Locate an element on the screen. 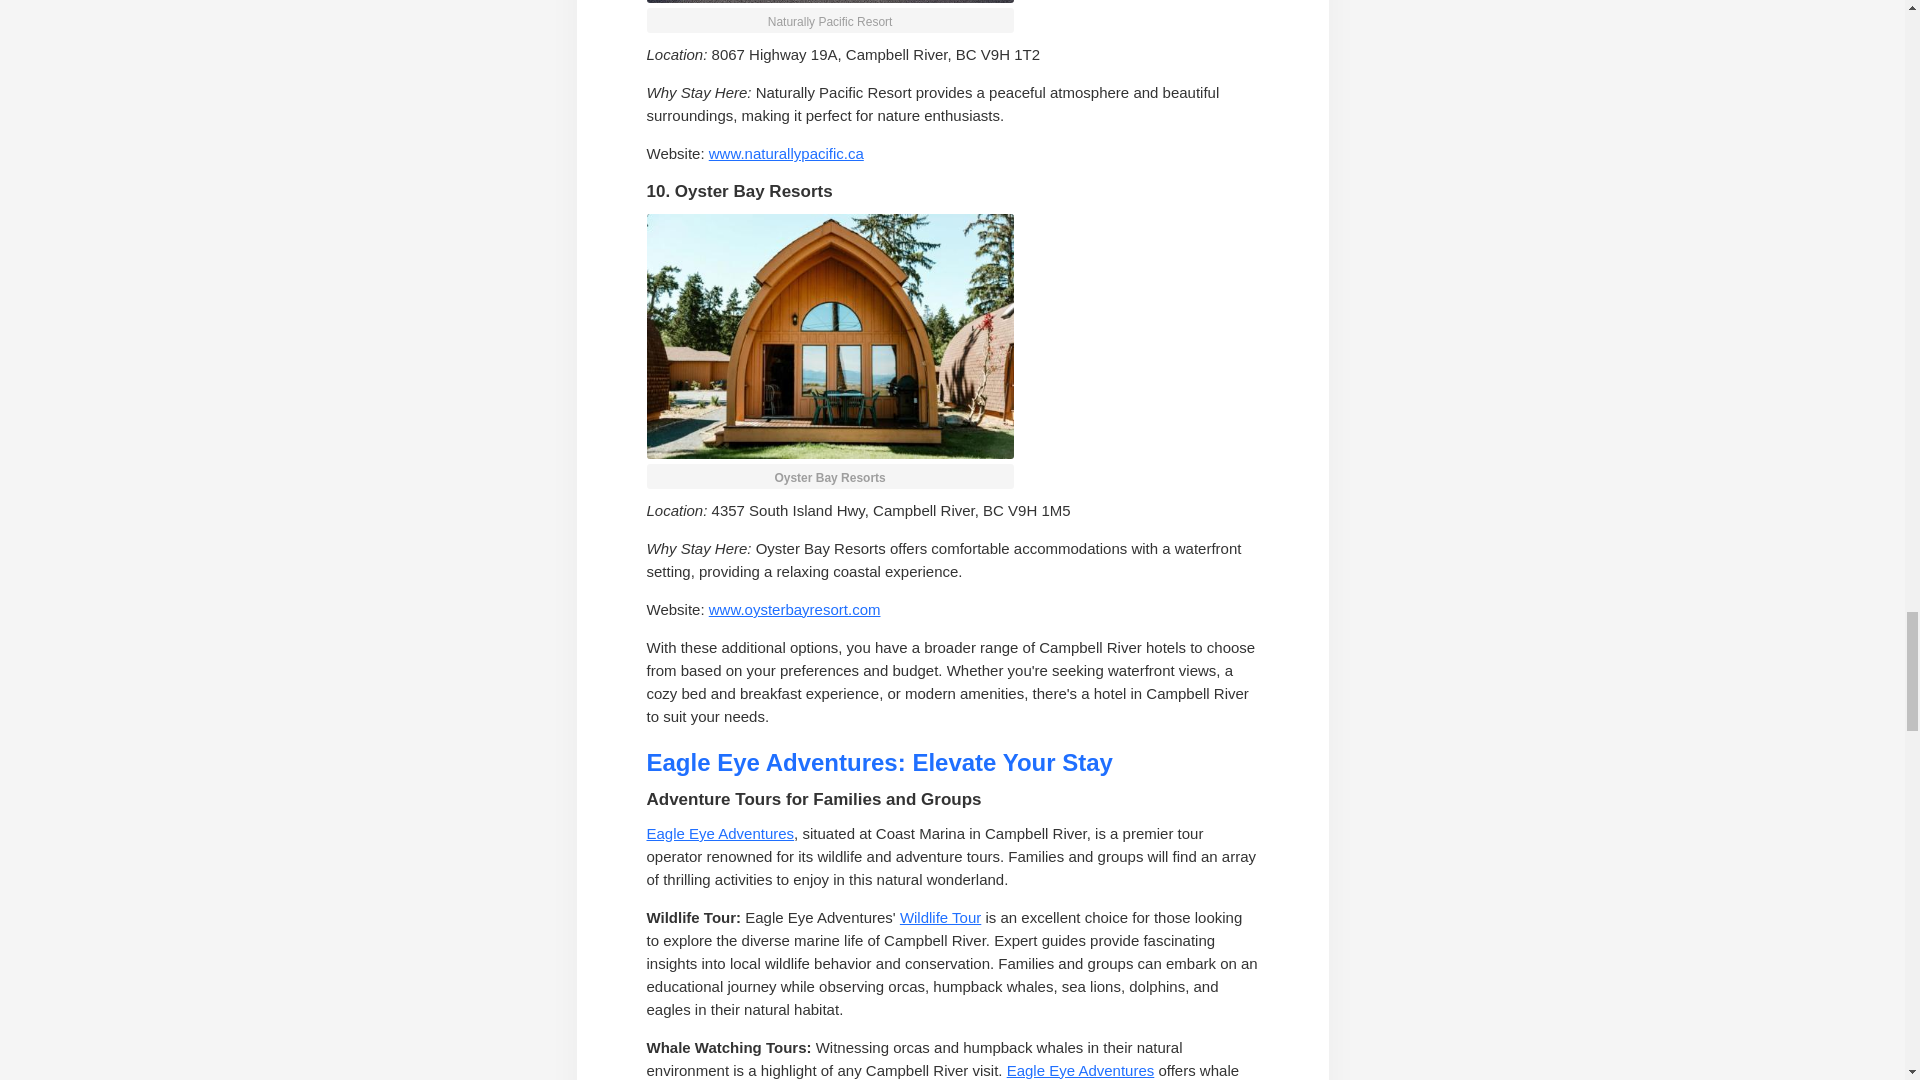 This screenshot has height=1080, width=1920. Eagle Eye Adventures is located at coordinates (1080, 1070).